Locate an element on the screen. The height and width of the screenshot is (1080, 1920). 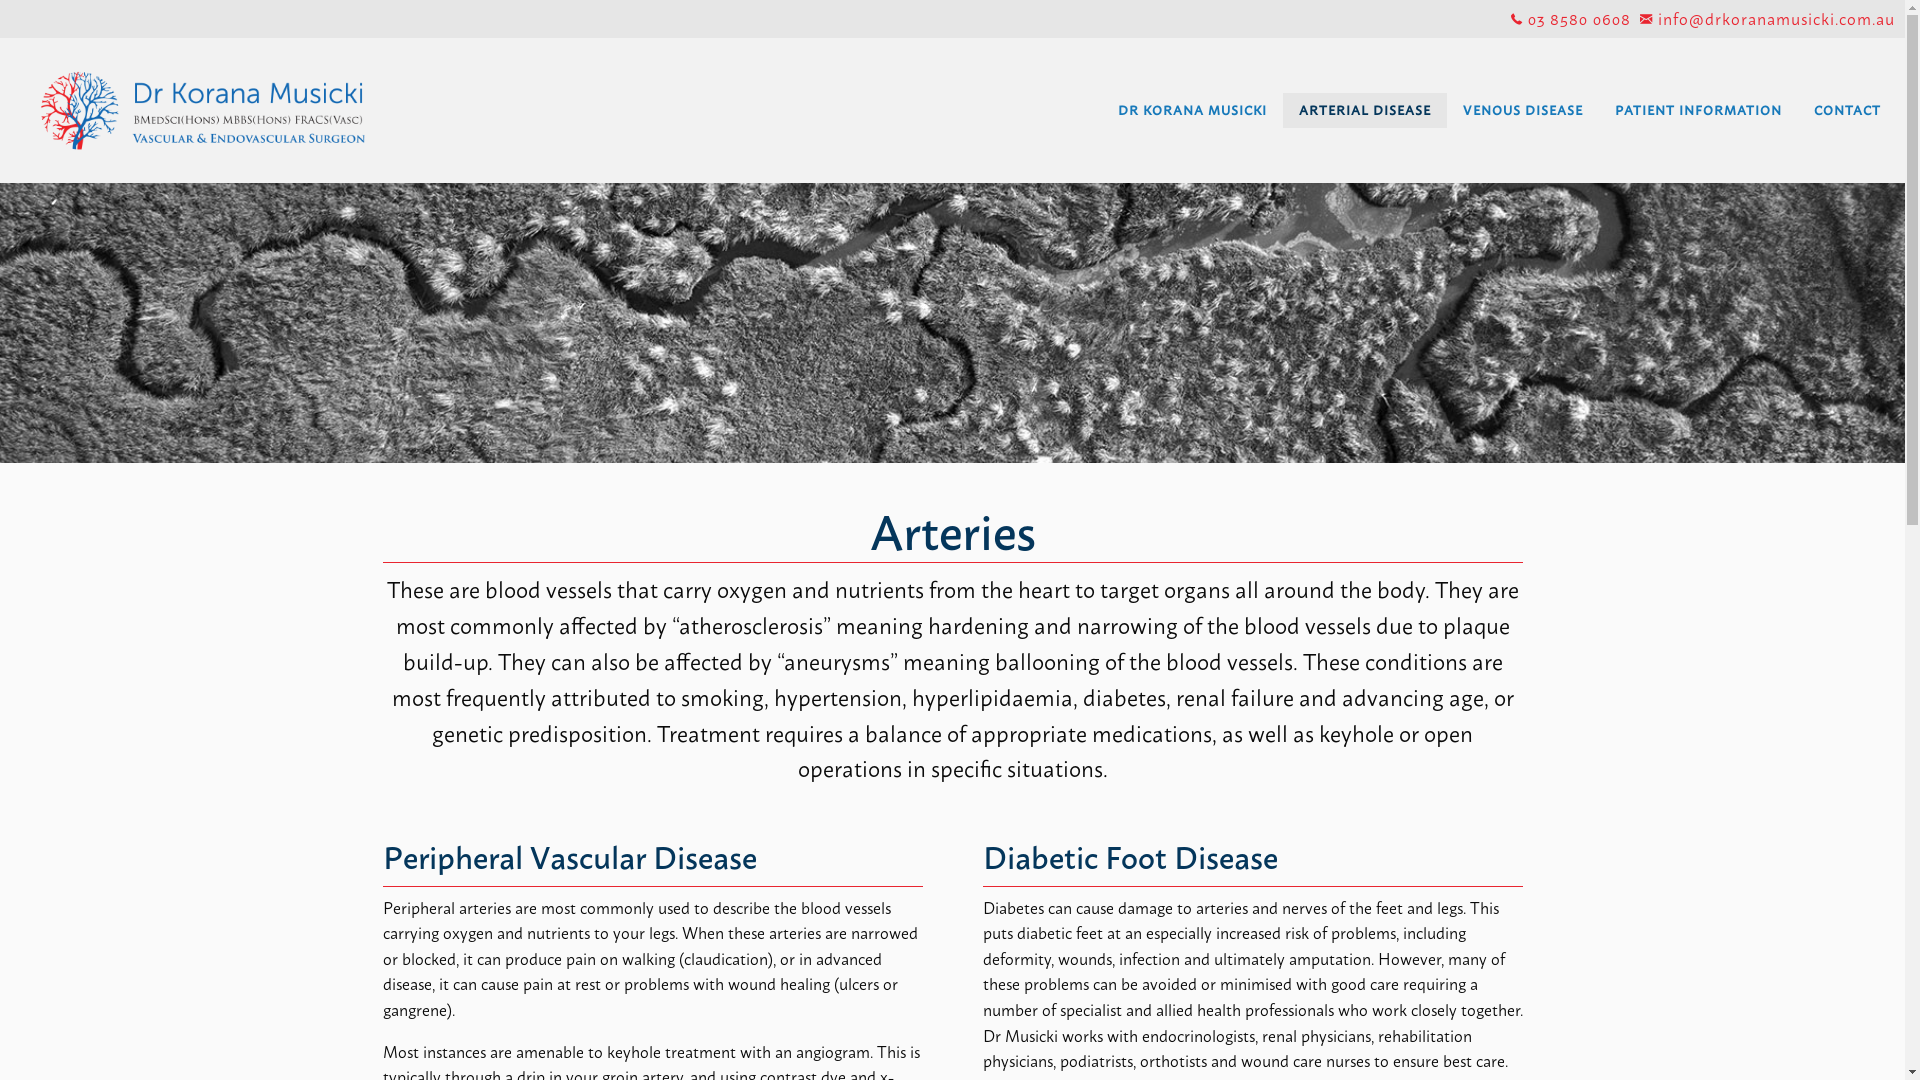
VENOUS DISEASE is located at coordinates (1523, 110).